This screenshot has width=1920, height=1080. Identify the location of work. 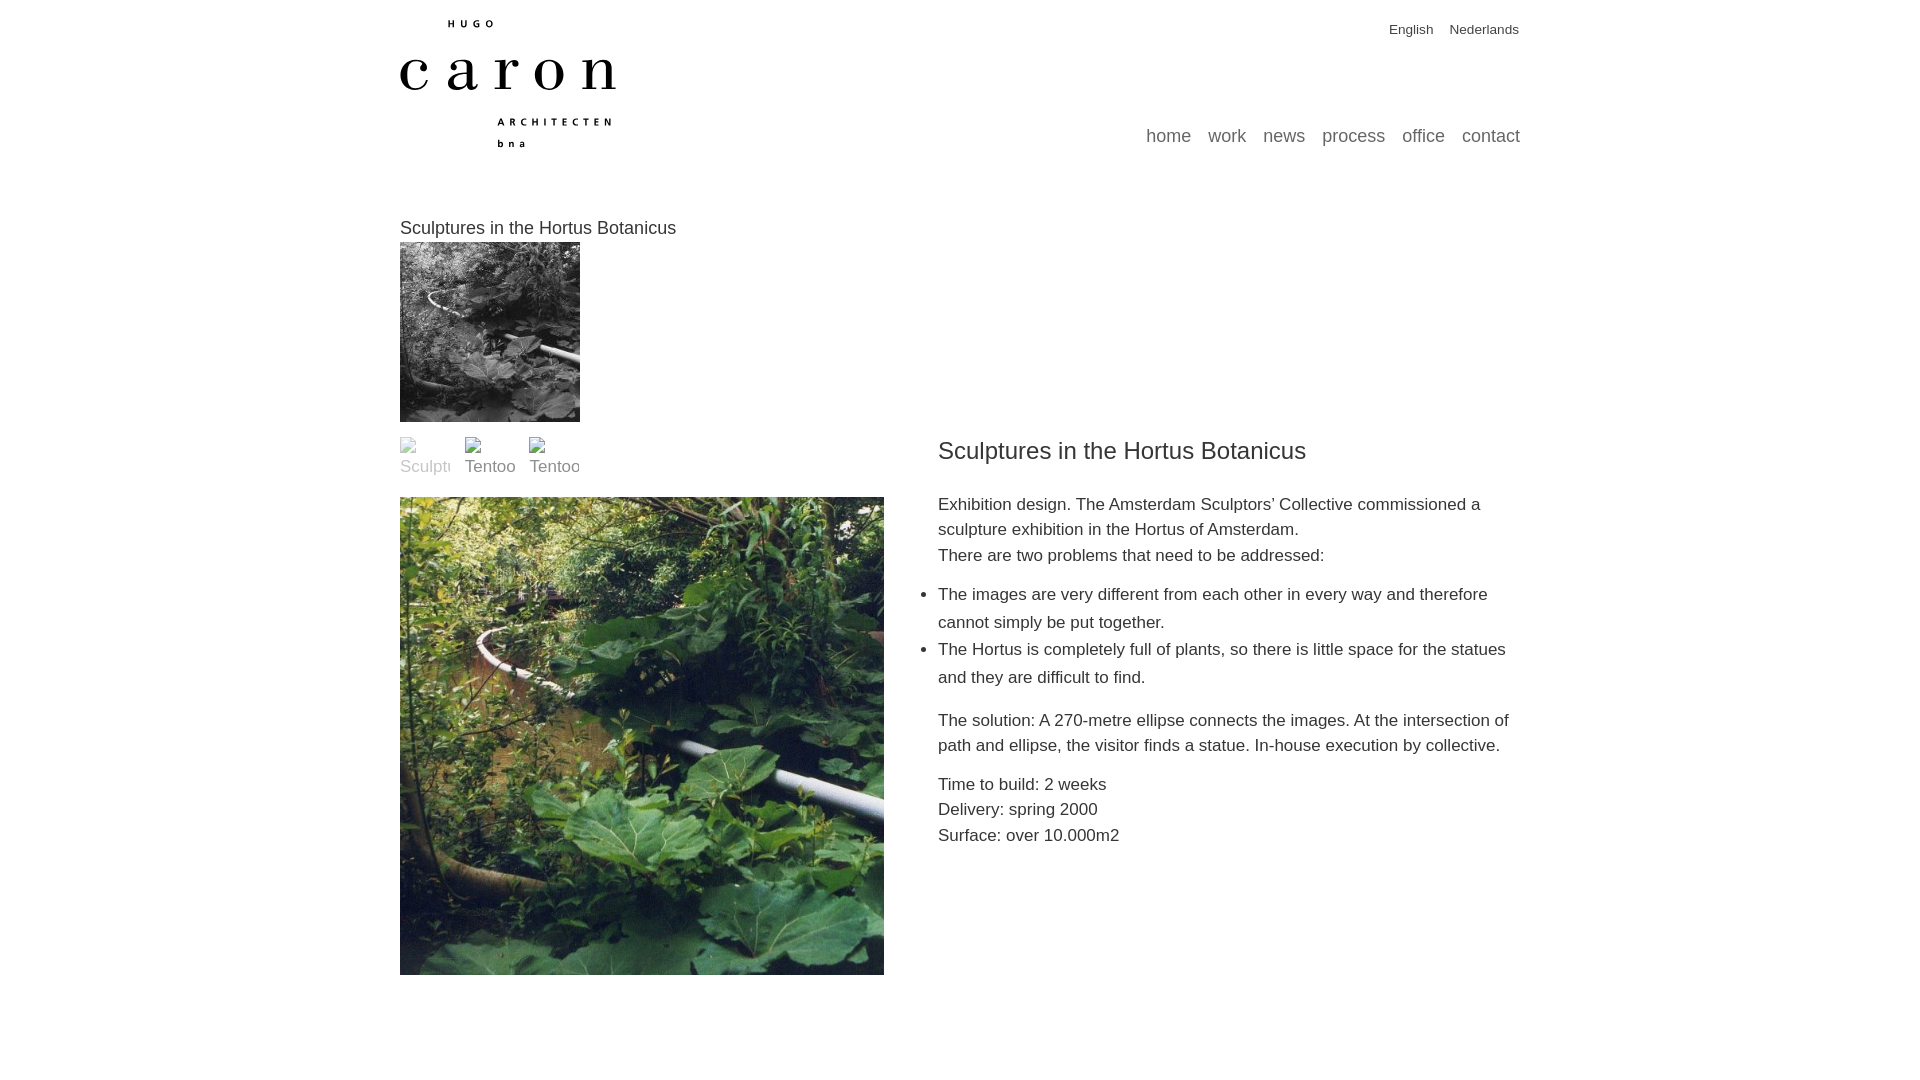
(1218, 129).